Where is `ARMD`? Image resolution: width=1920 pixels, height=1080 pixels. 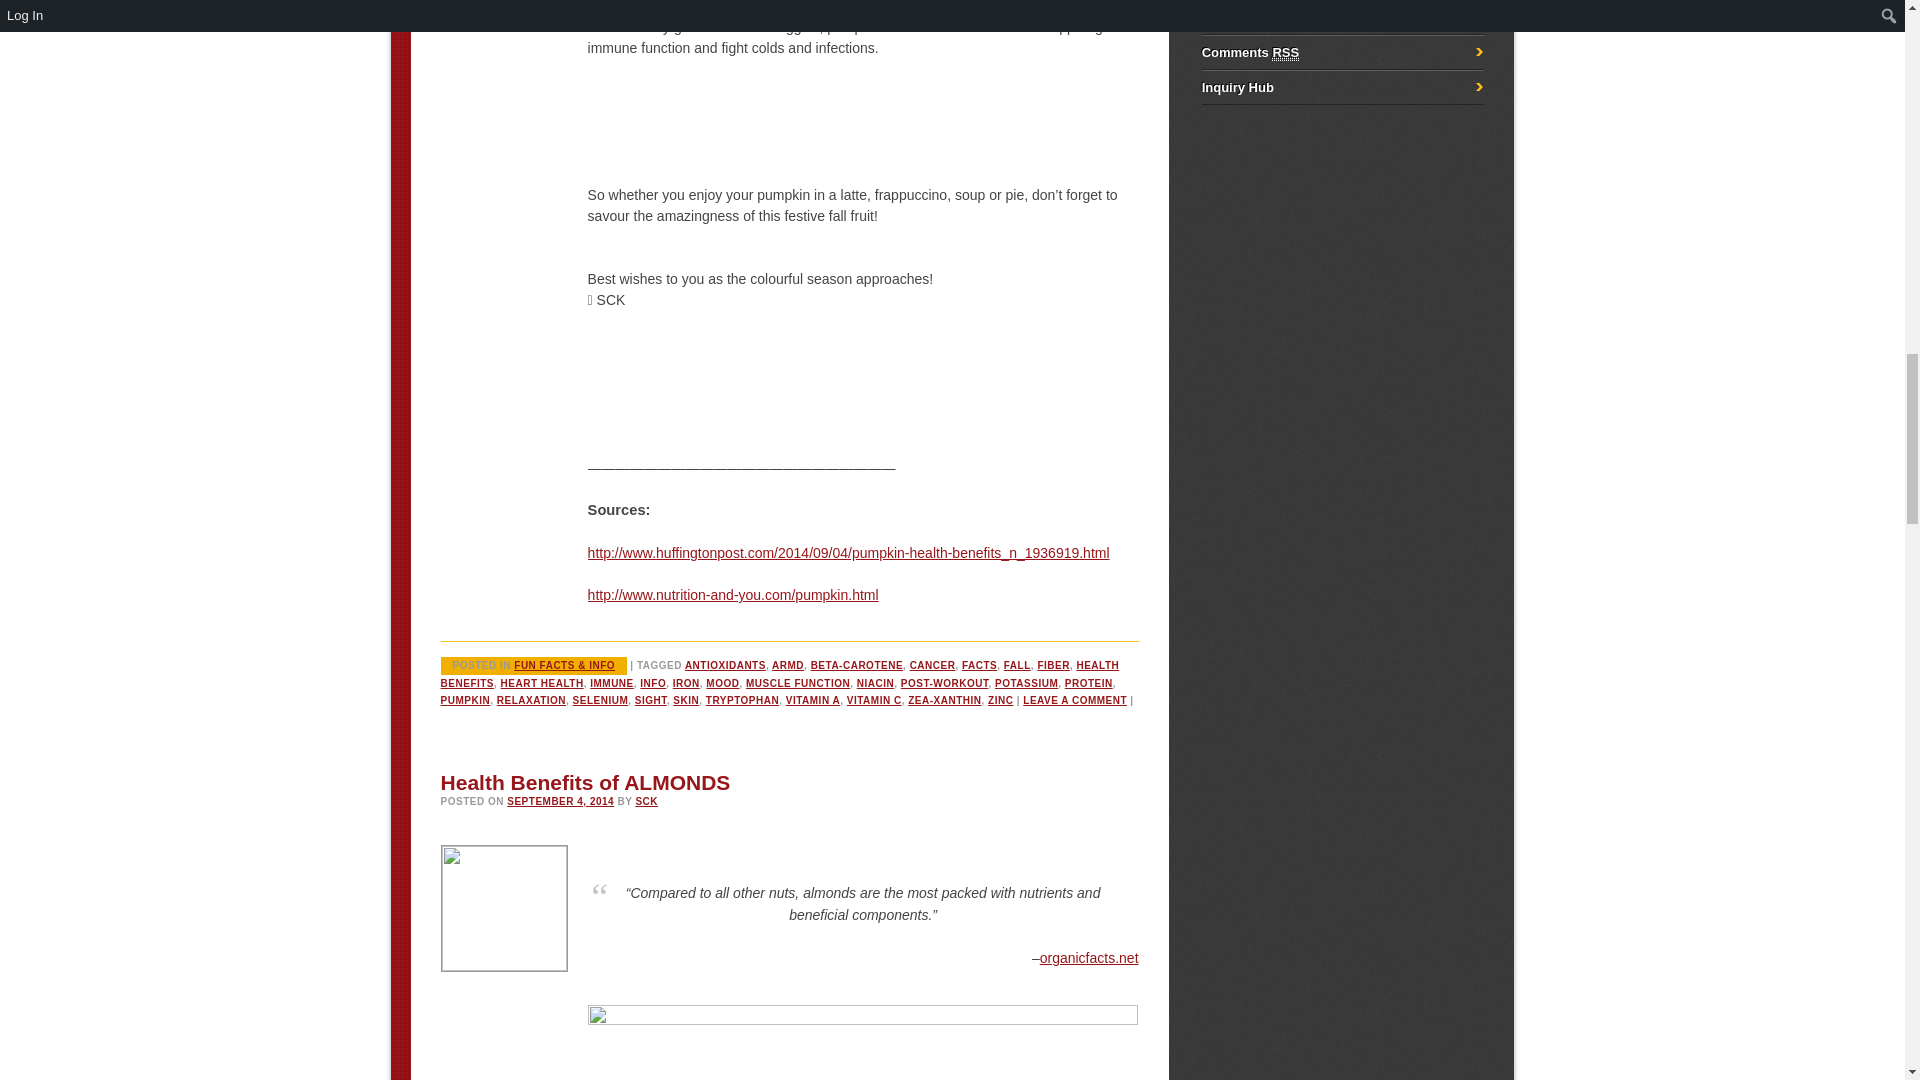 ARMD is located at coordinates (788, 664).